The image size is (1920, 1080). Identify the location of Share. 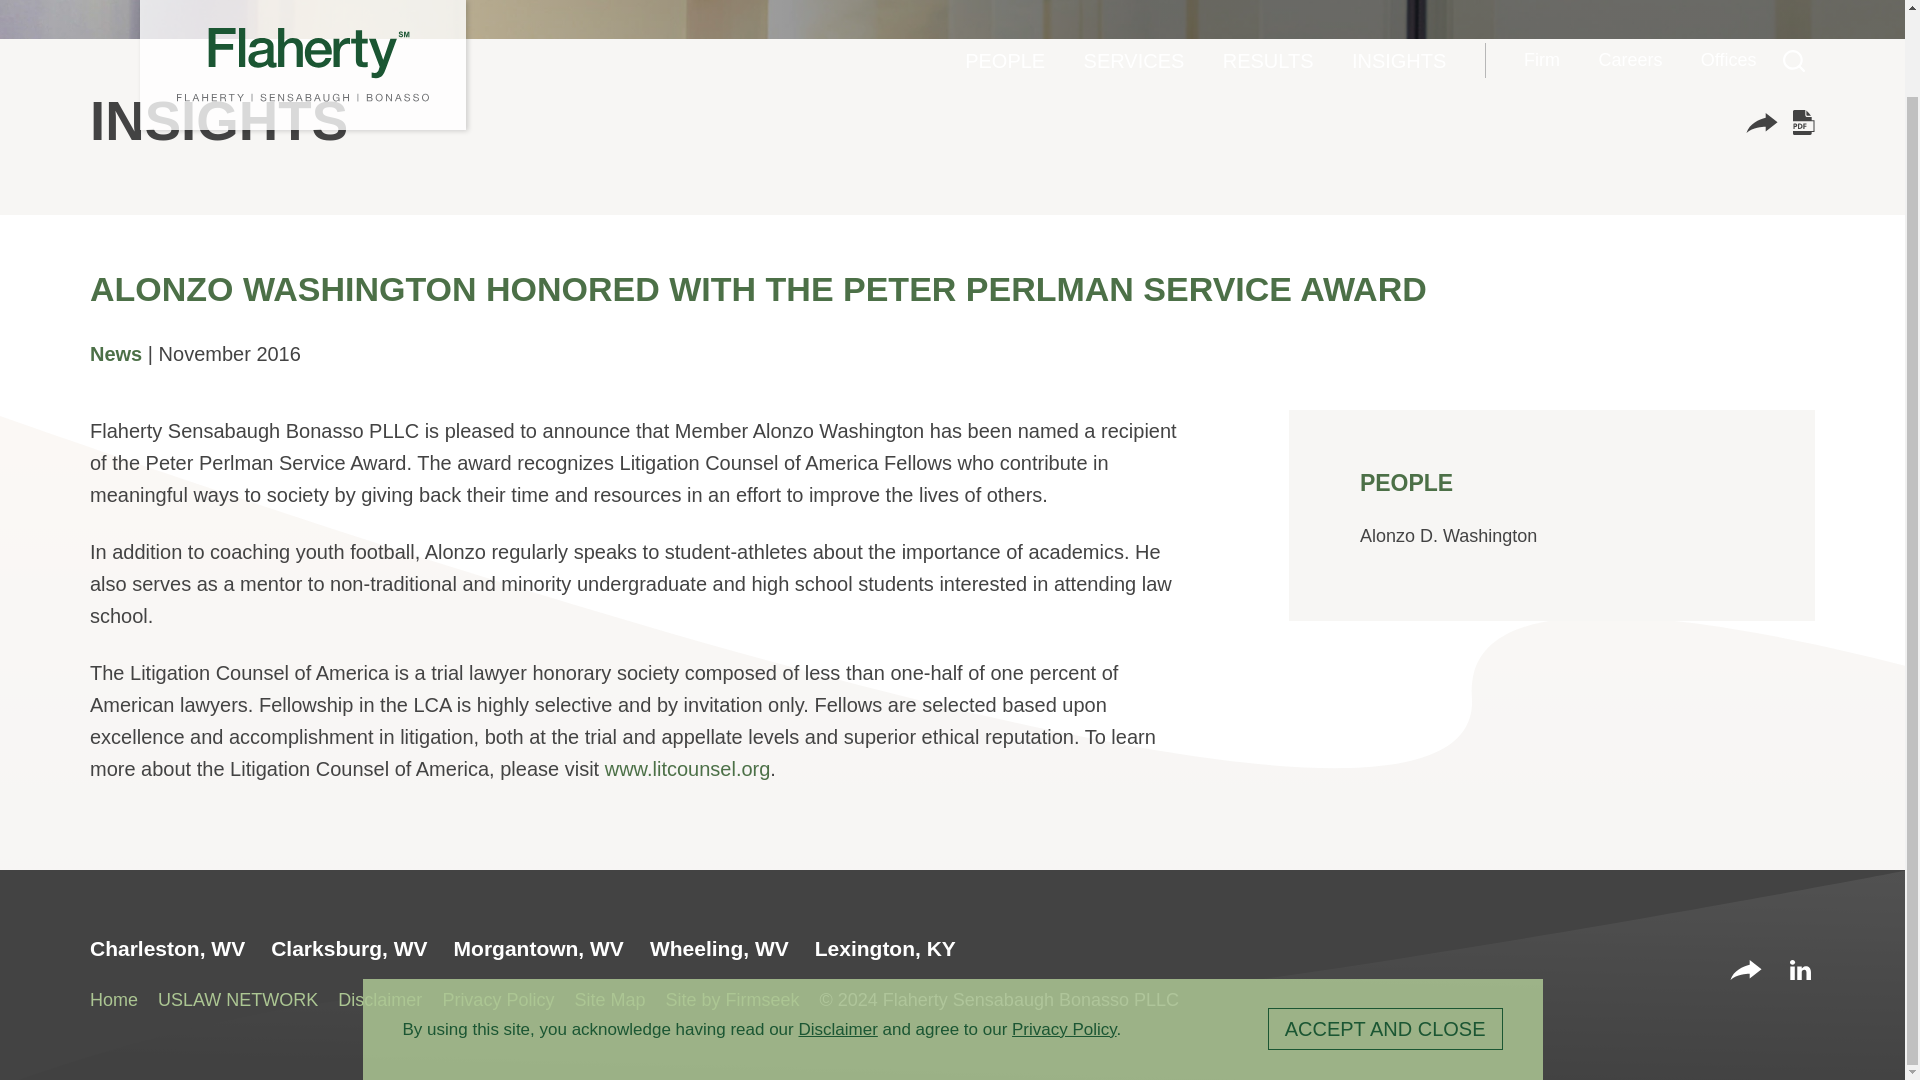
(1761, 126).